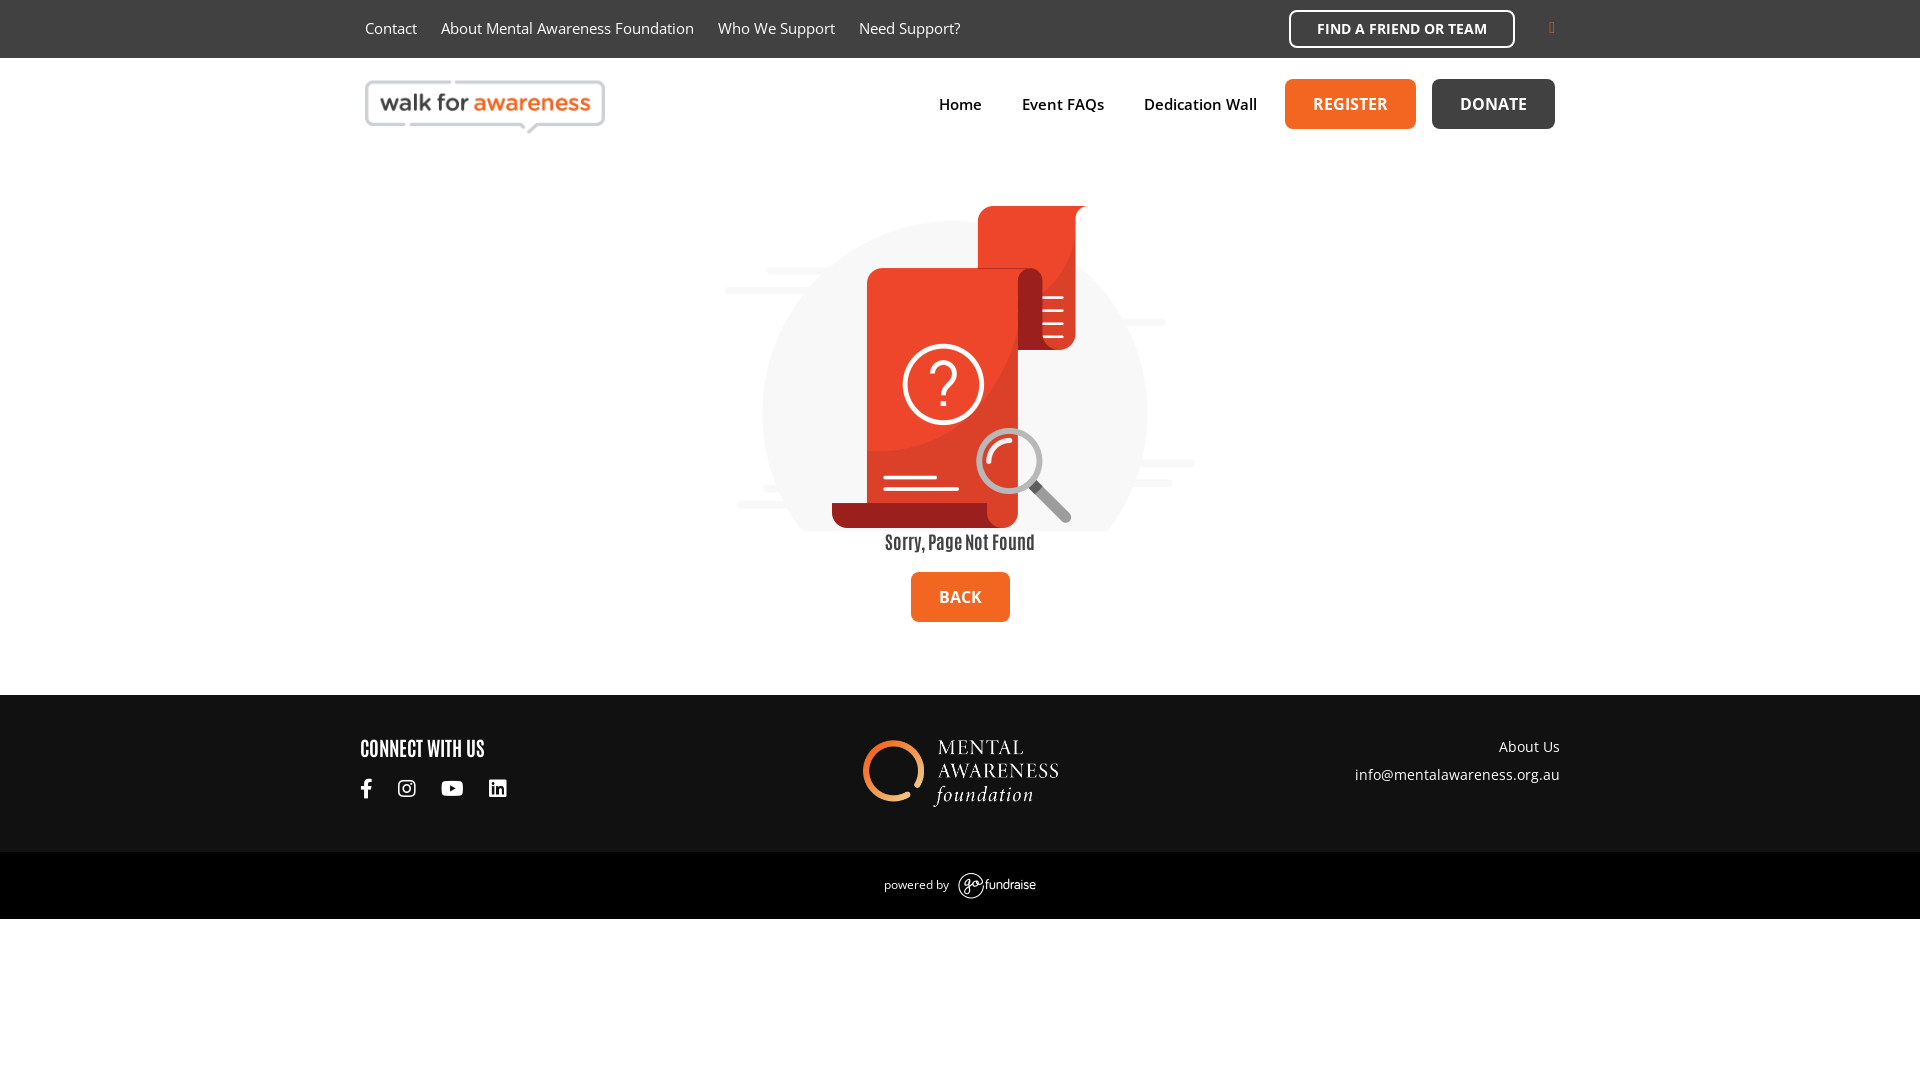 Image resolution: width=1920 pixels, height=1080 pixels. I want to click on BACK, so click(960, 597).